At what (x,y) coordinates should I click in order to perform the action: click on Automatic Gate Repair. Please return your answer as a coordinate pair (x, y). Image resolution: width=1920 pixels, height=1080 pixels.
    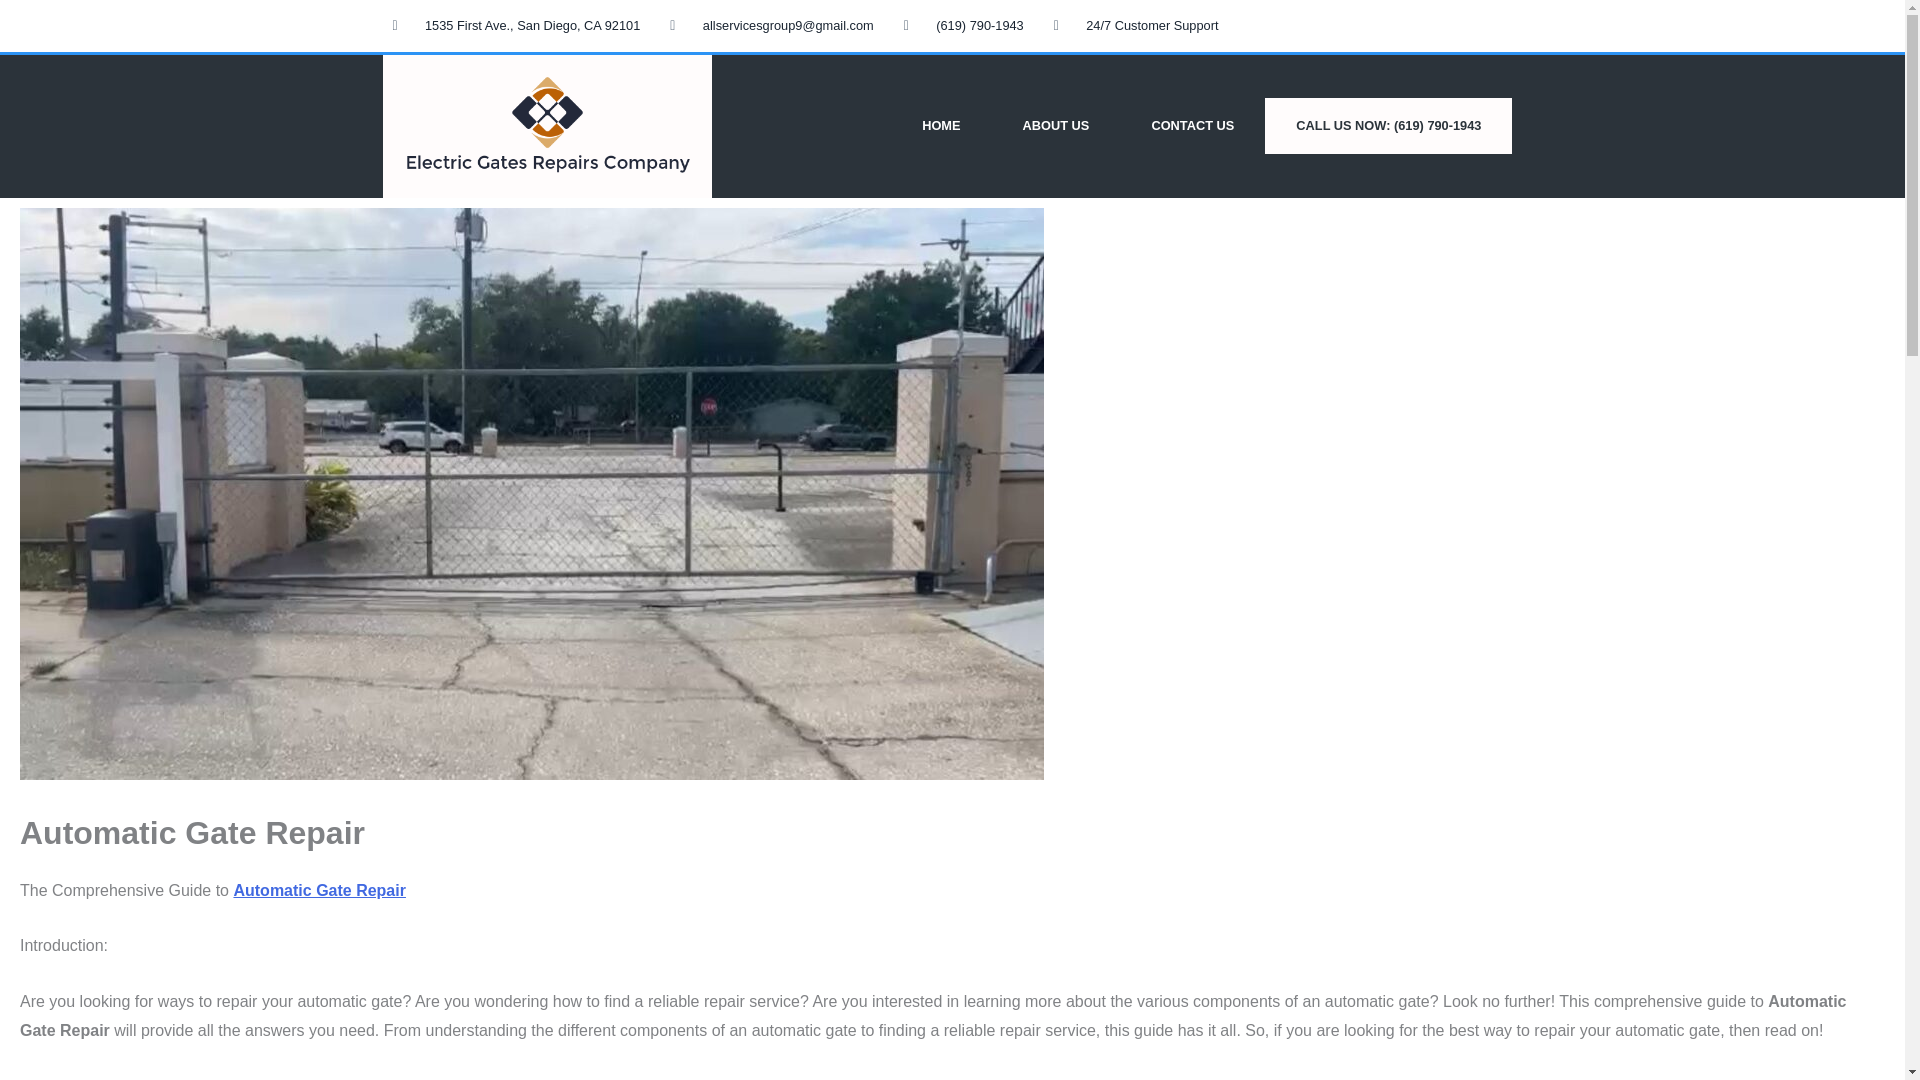
    Looking at the image, I should click on (318, 890).